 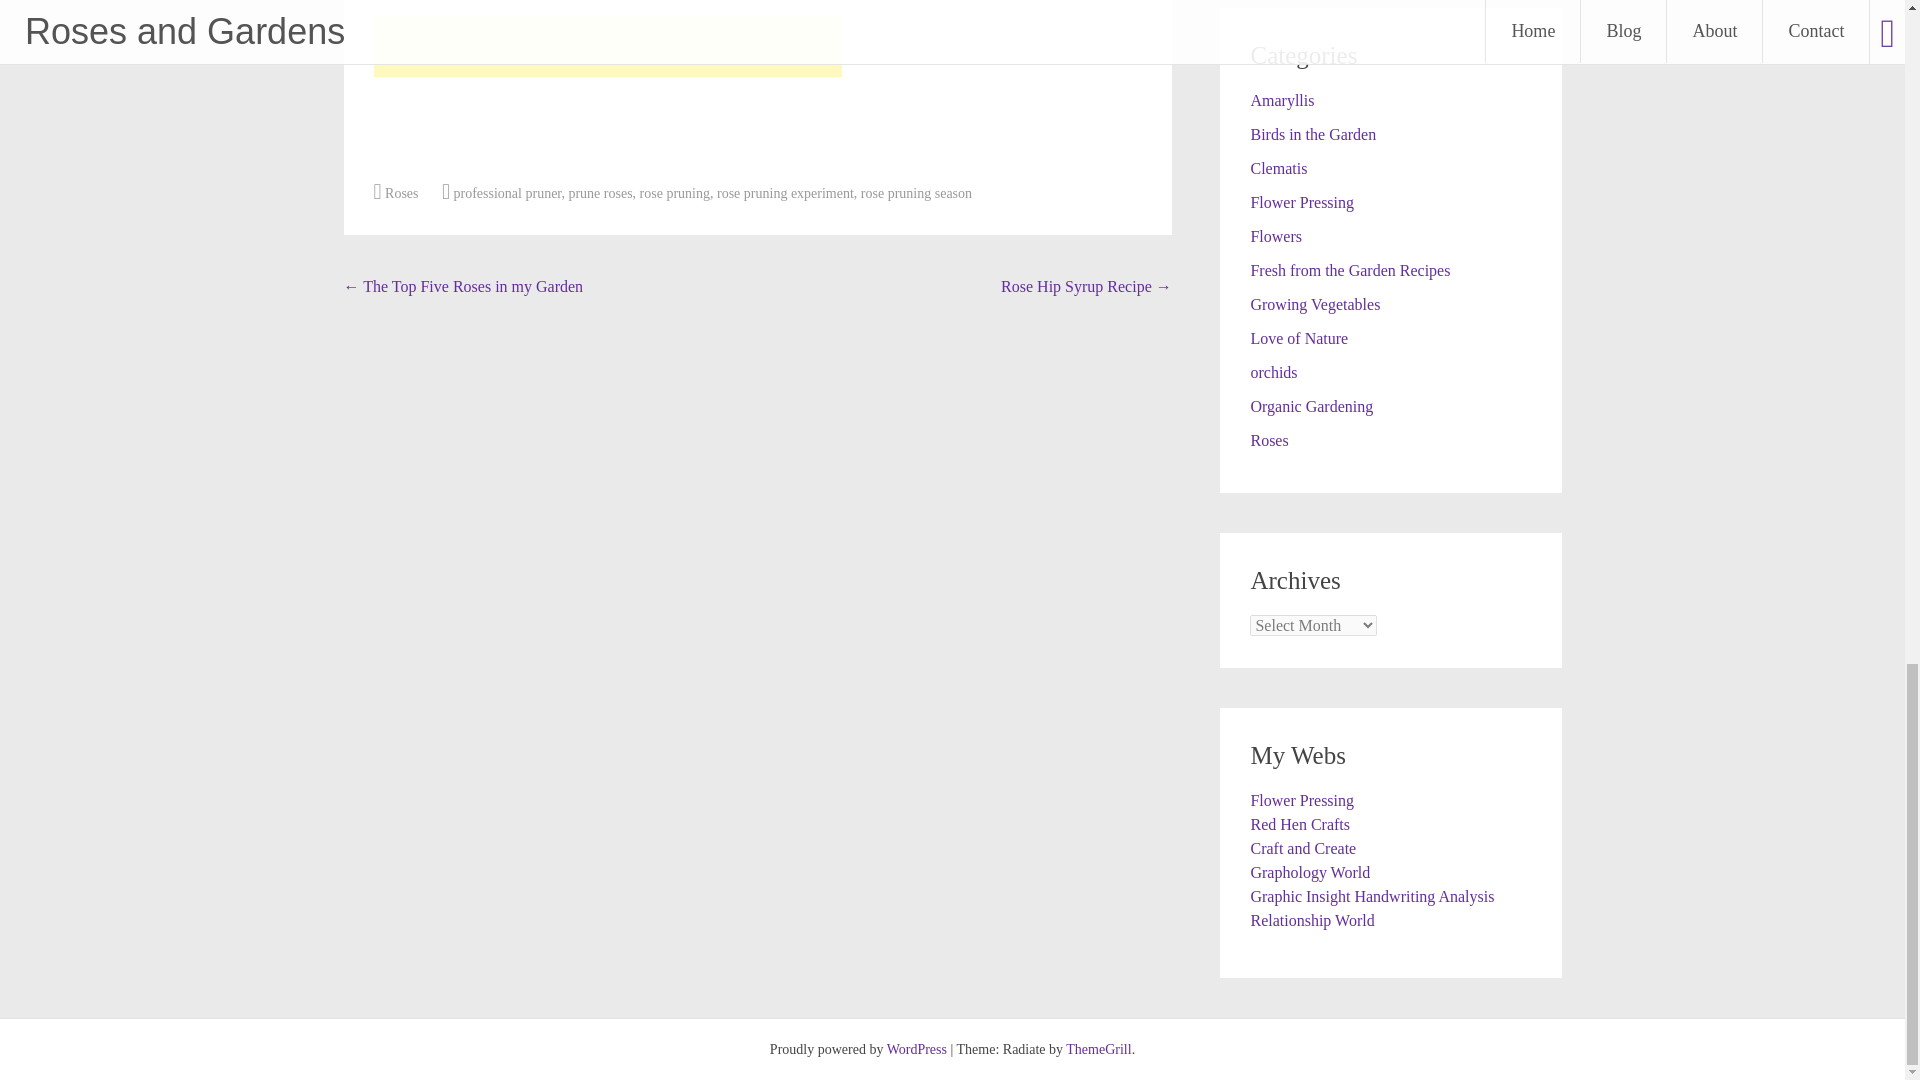 What do you see at coordinates (1301, 202) in the screenshot?
I see `Flower Pressing` at bounding box center [1301, 202].